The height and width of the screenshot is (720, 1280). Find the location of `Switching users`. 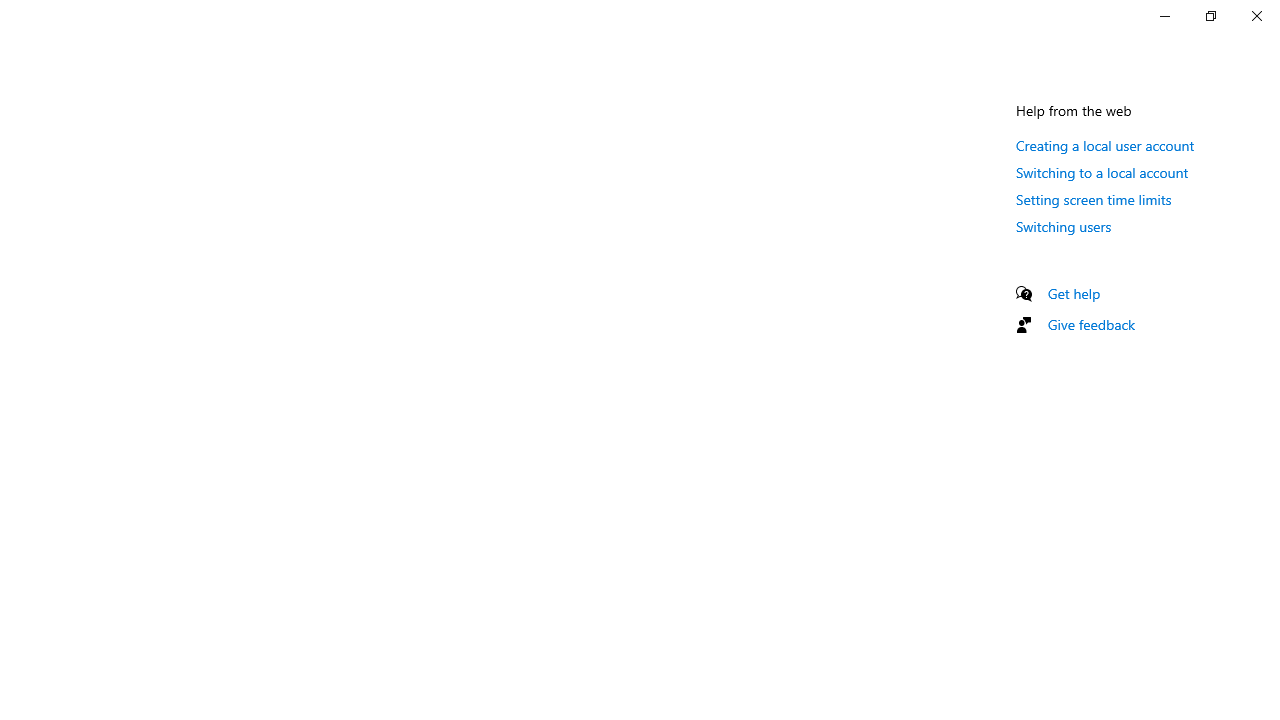

Switching users is located at coordinates (1064, 226).